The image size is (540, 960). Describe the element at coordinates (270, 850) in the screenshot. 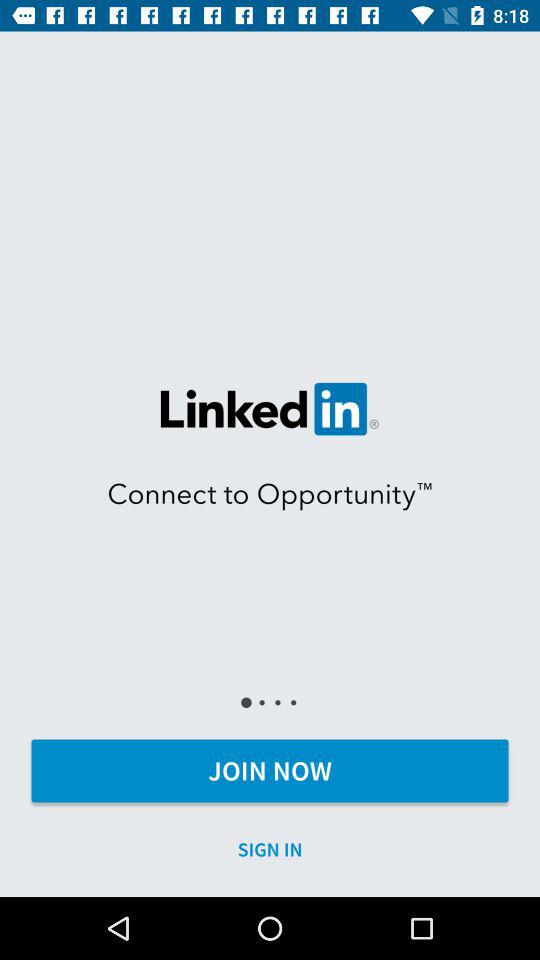

I see `open icon below the join now` at that location.